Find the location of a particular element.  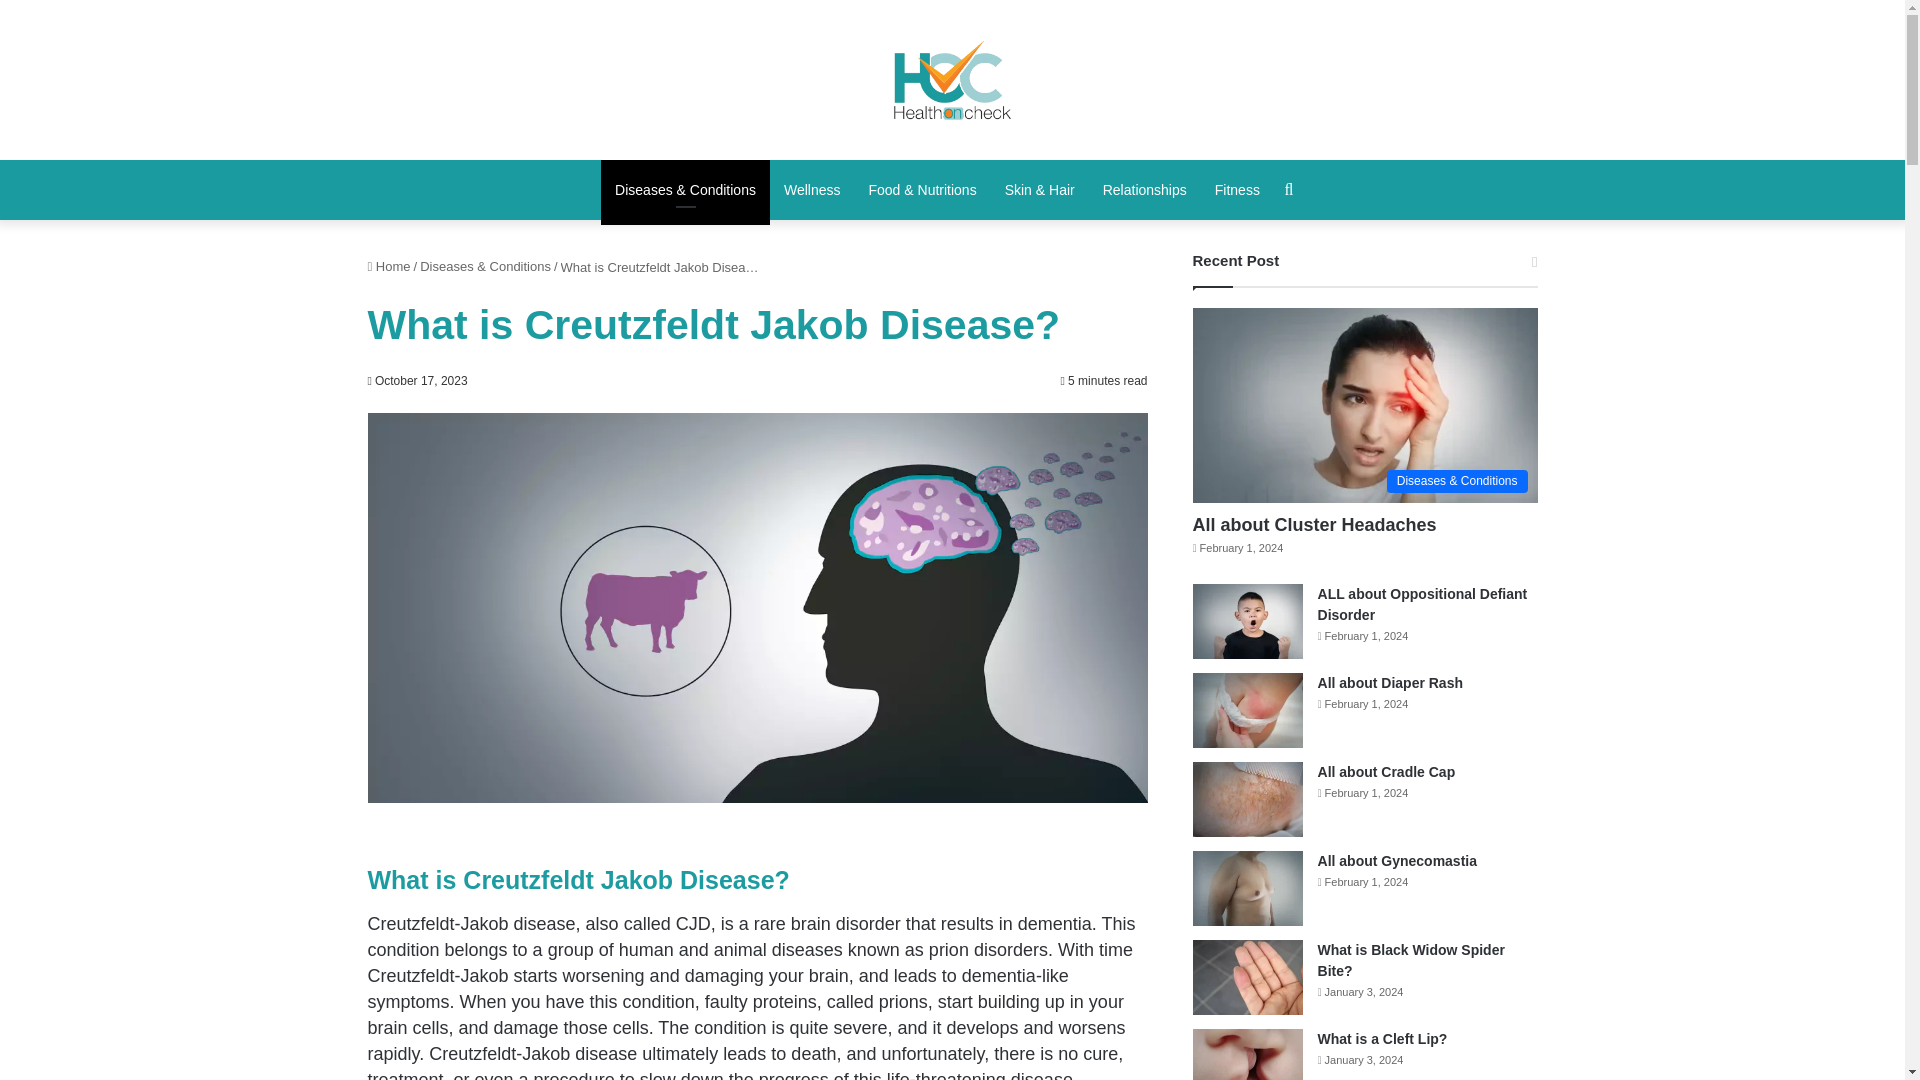

Home is located at coordinates (389, 266).